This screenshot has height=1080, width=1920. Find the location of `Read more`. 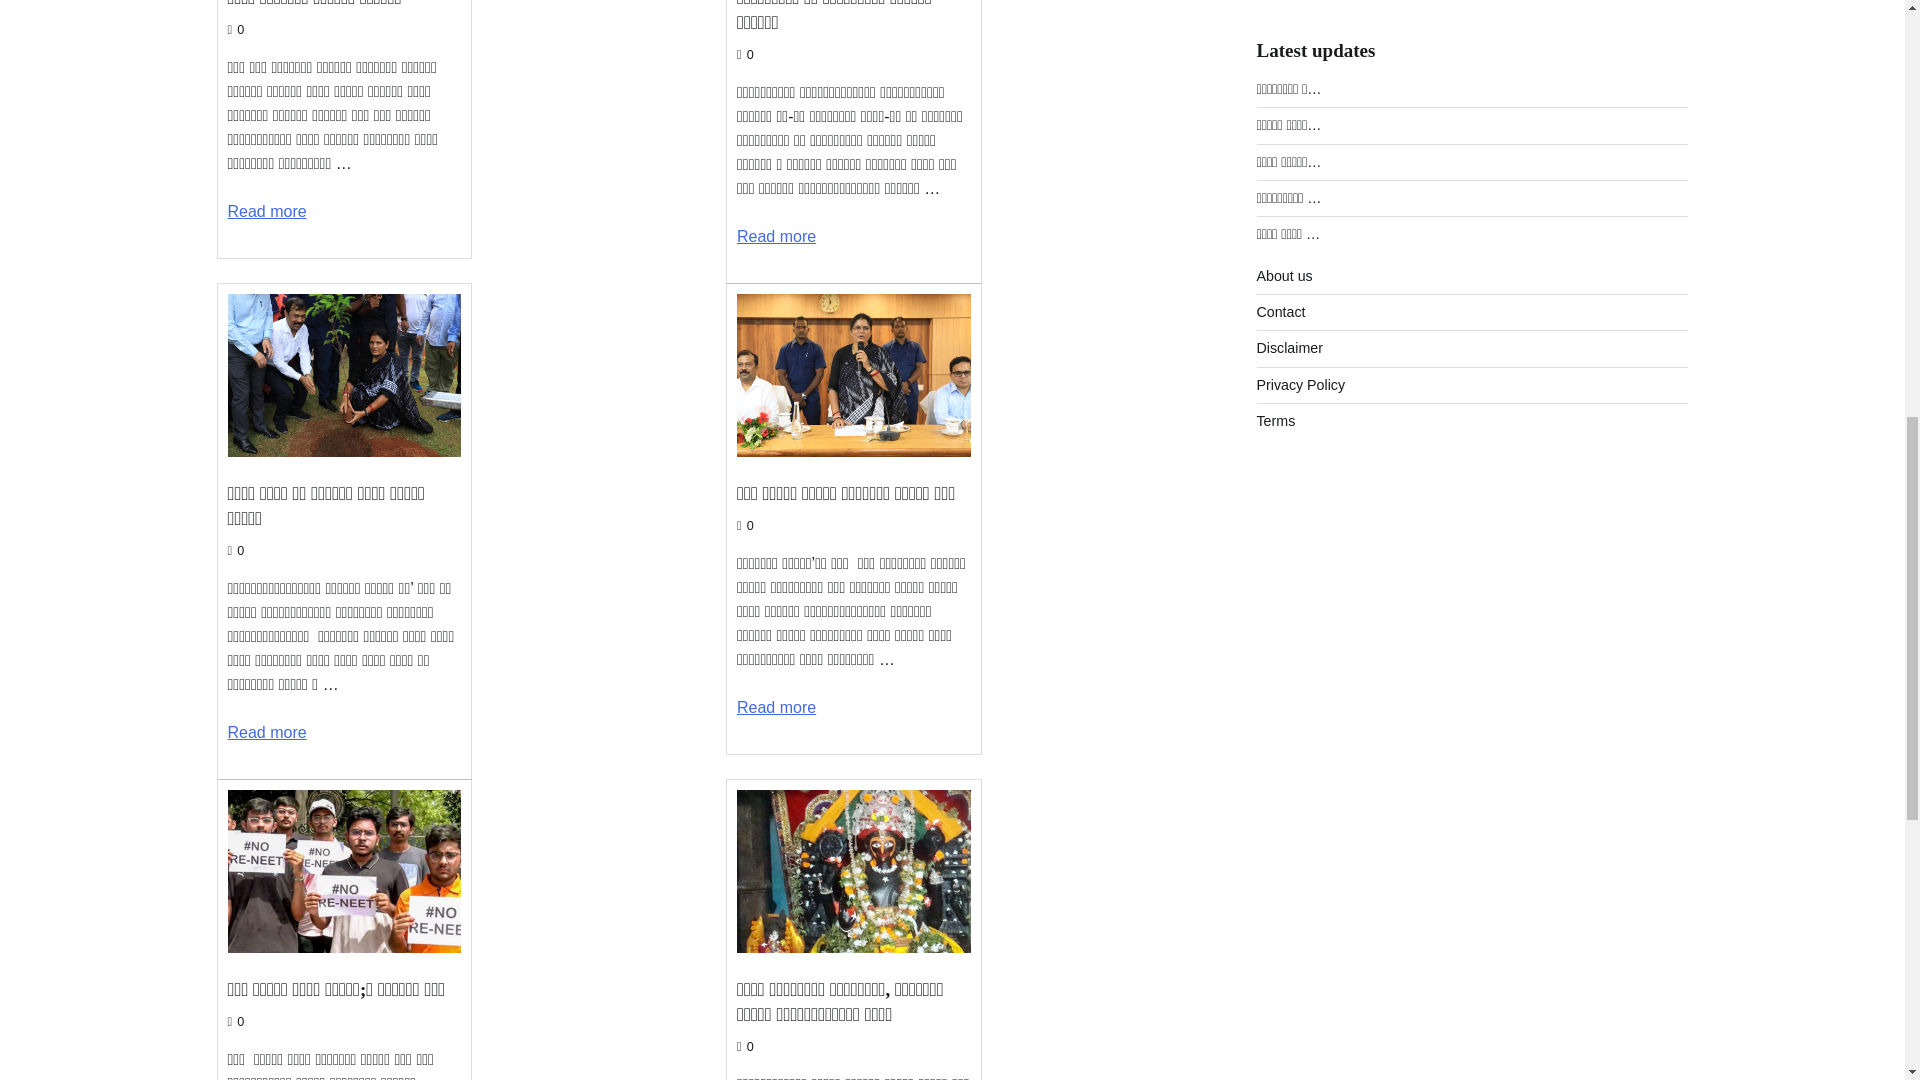

Read more is located at coordinates (776, 236).